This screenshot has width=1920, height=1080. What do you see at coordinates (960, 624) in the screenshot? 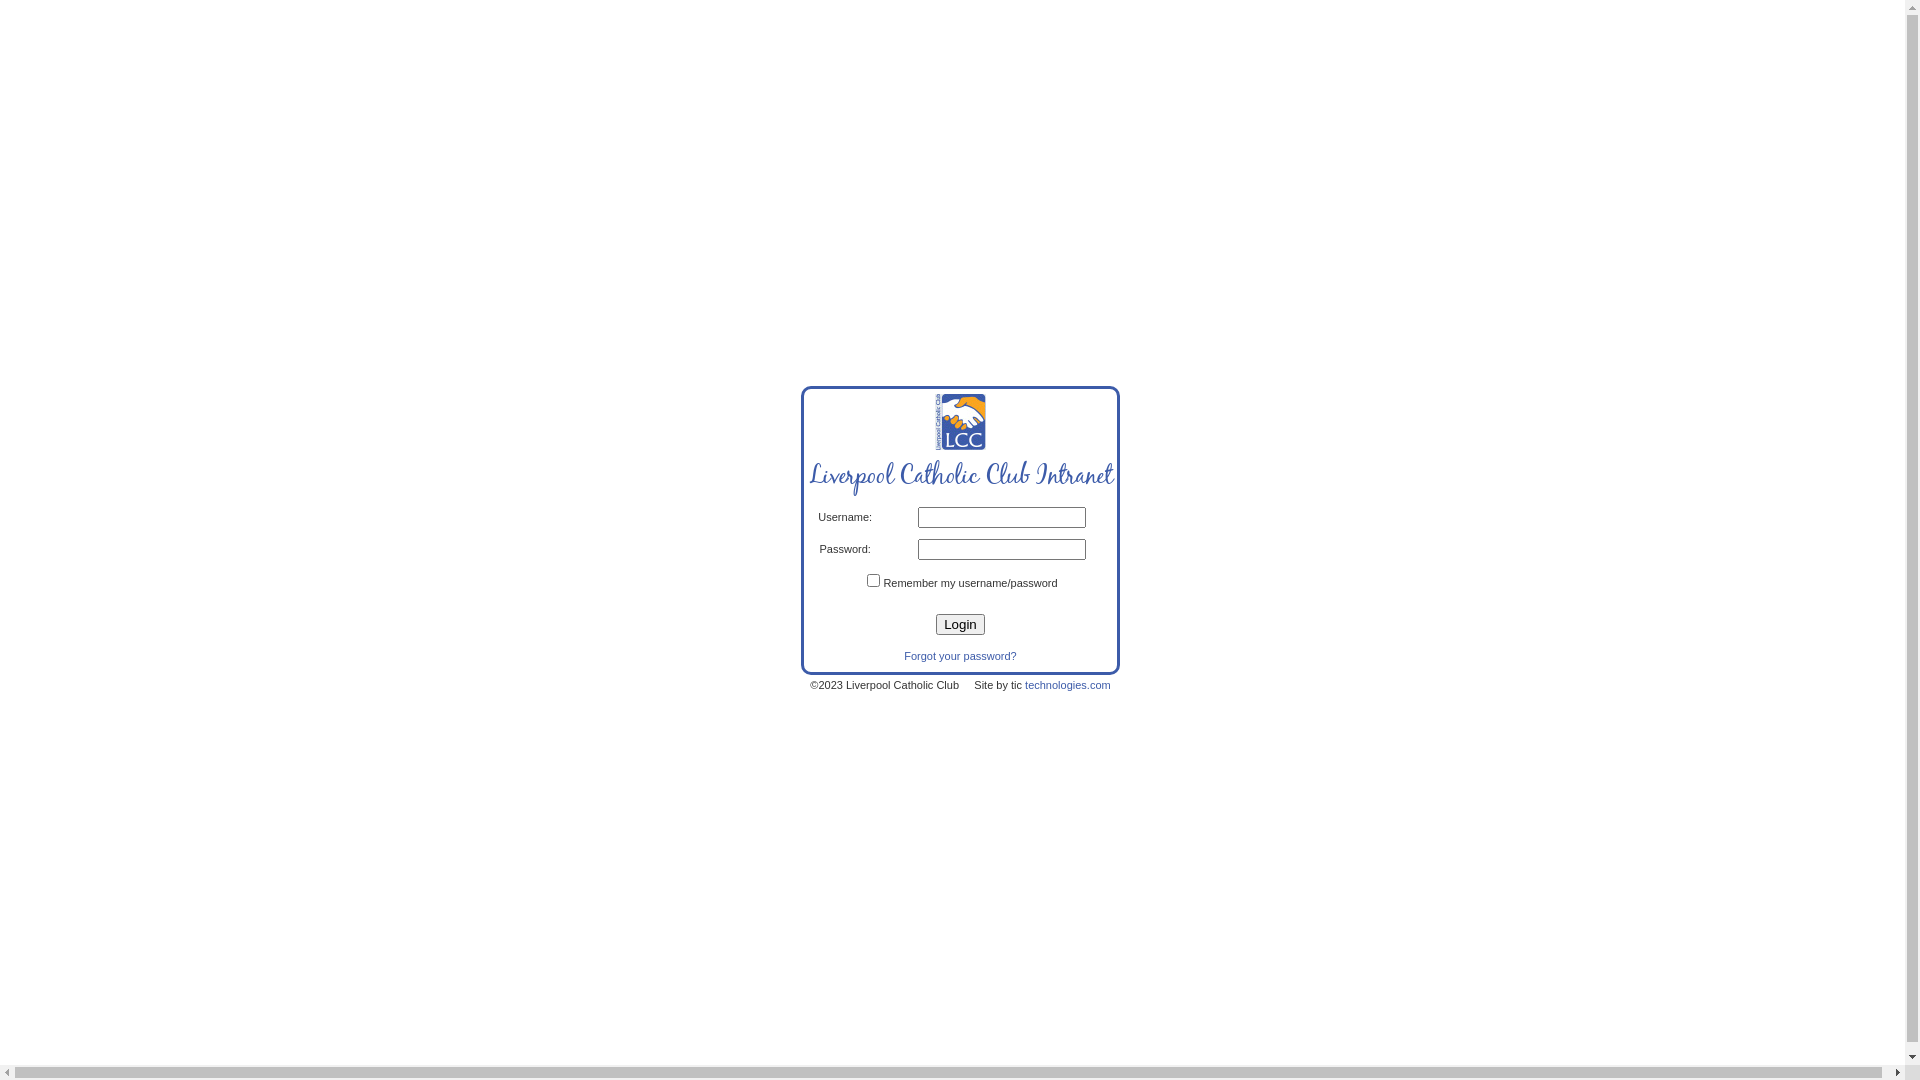
I see `Login` at bounding box center [960, 624].